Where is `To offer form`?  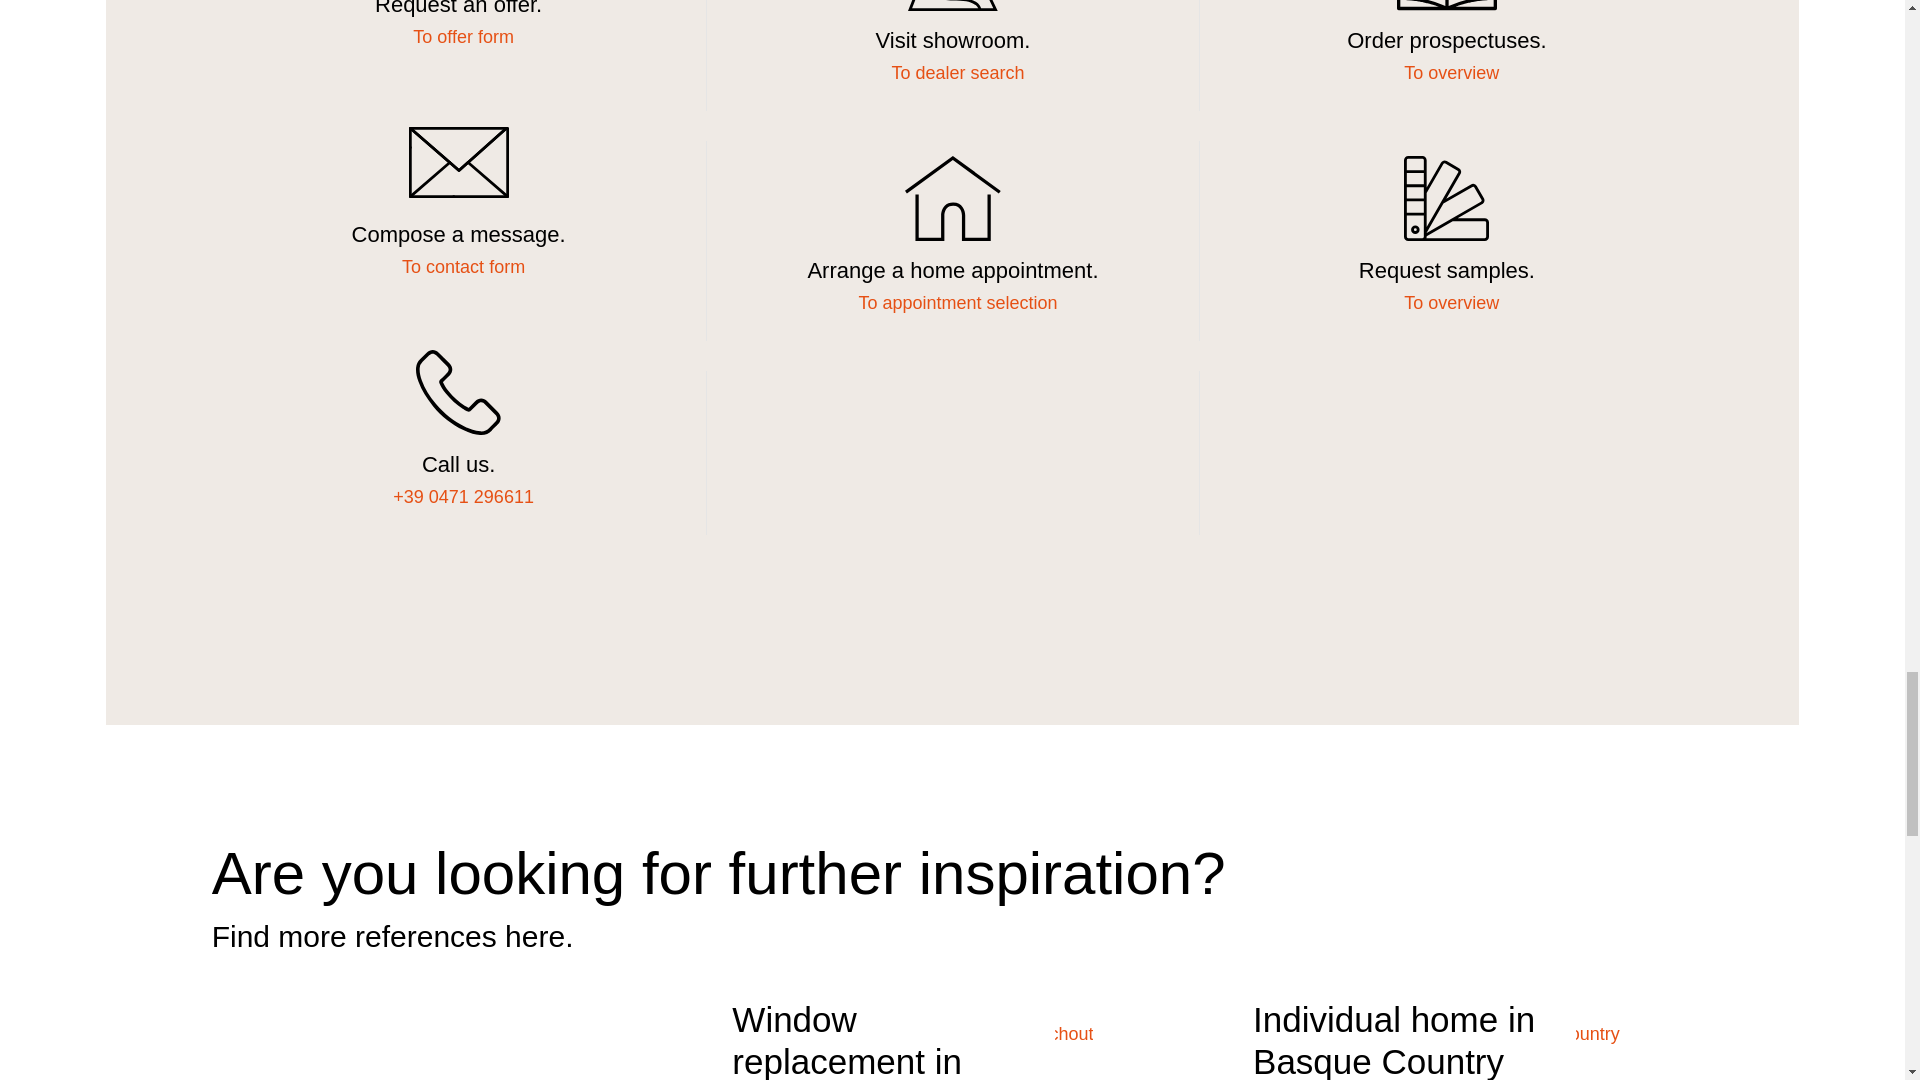 To offer form is located at coordinates (458, 37).